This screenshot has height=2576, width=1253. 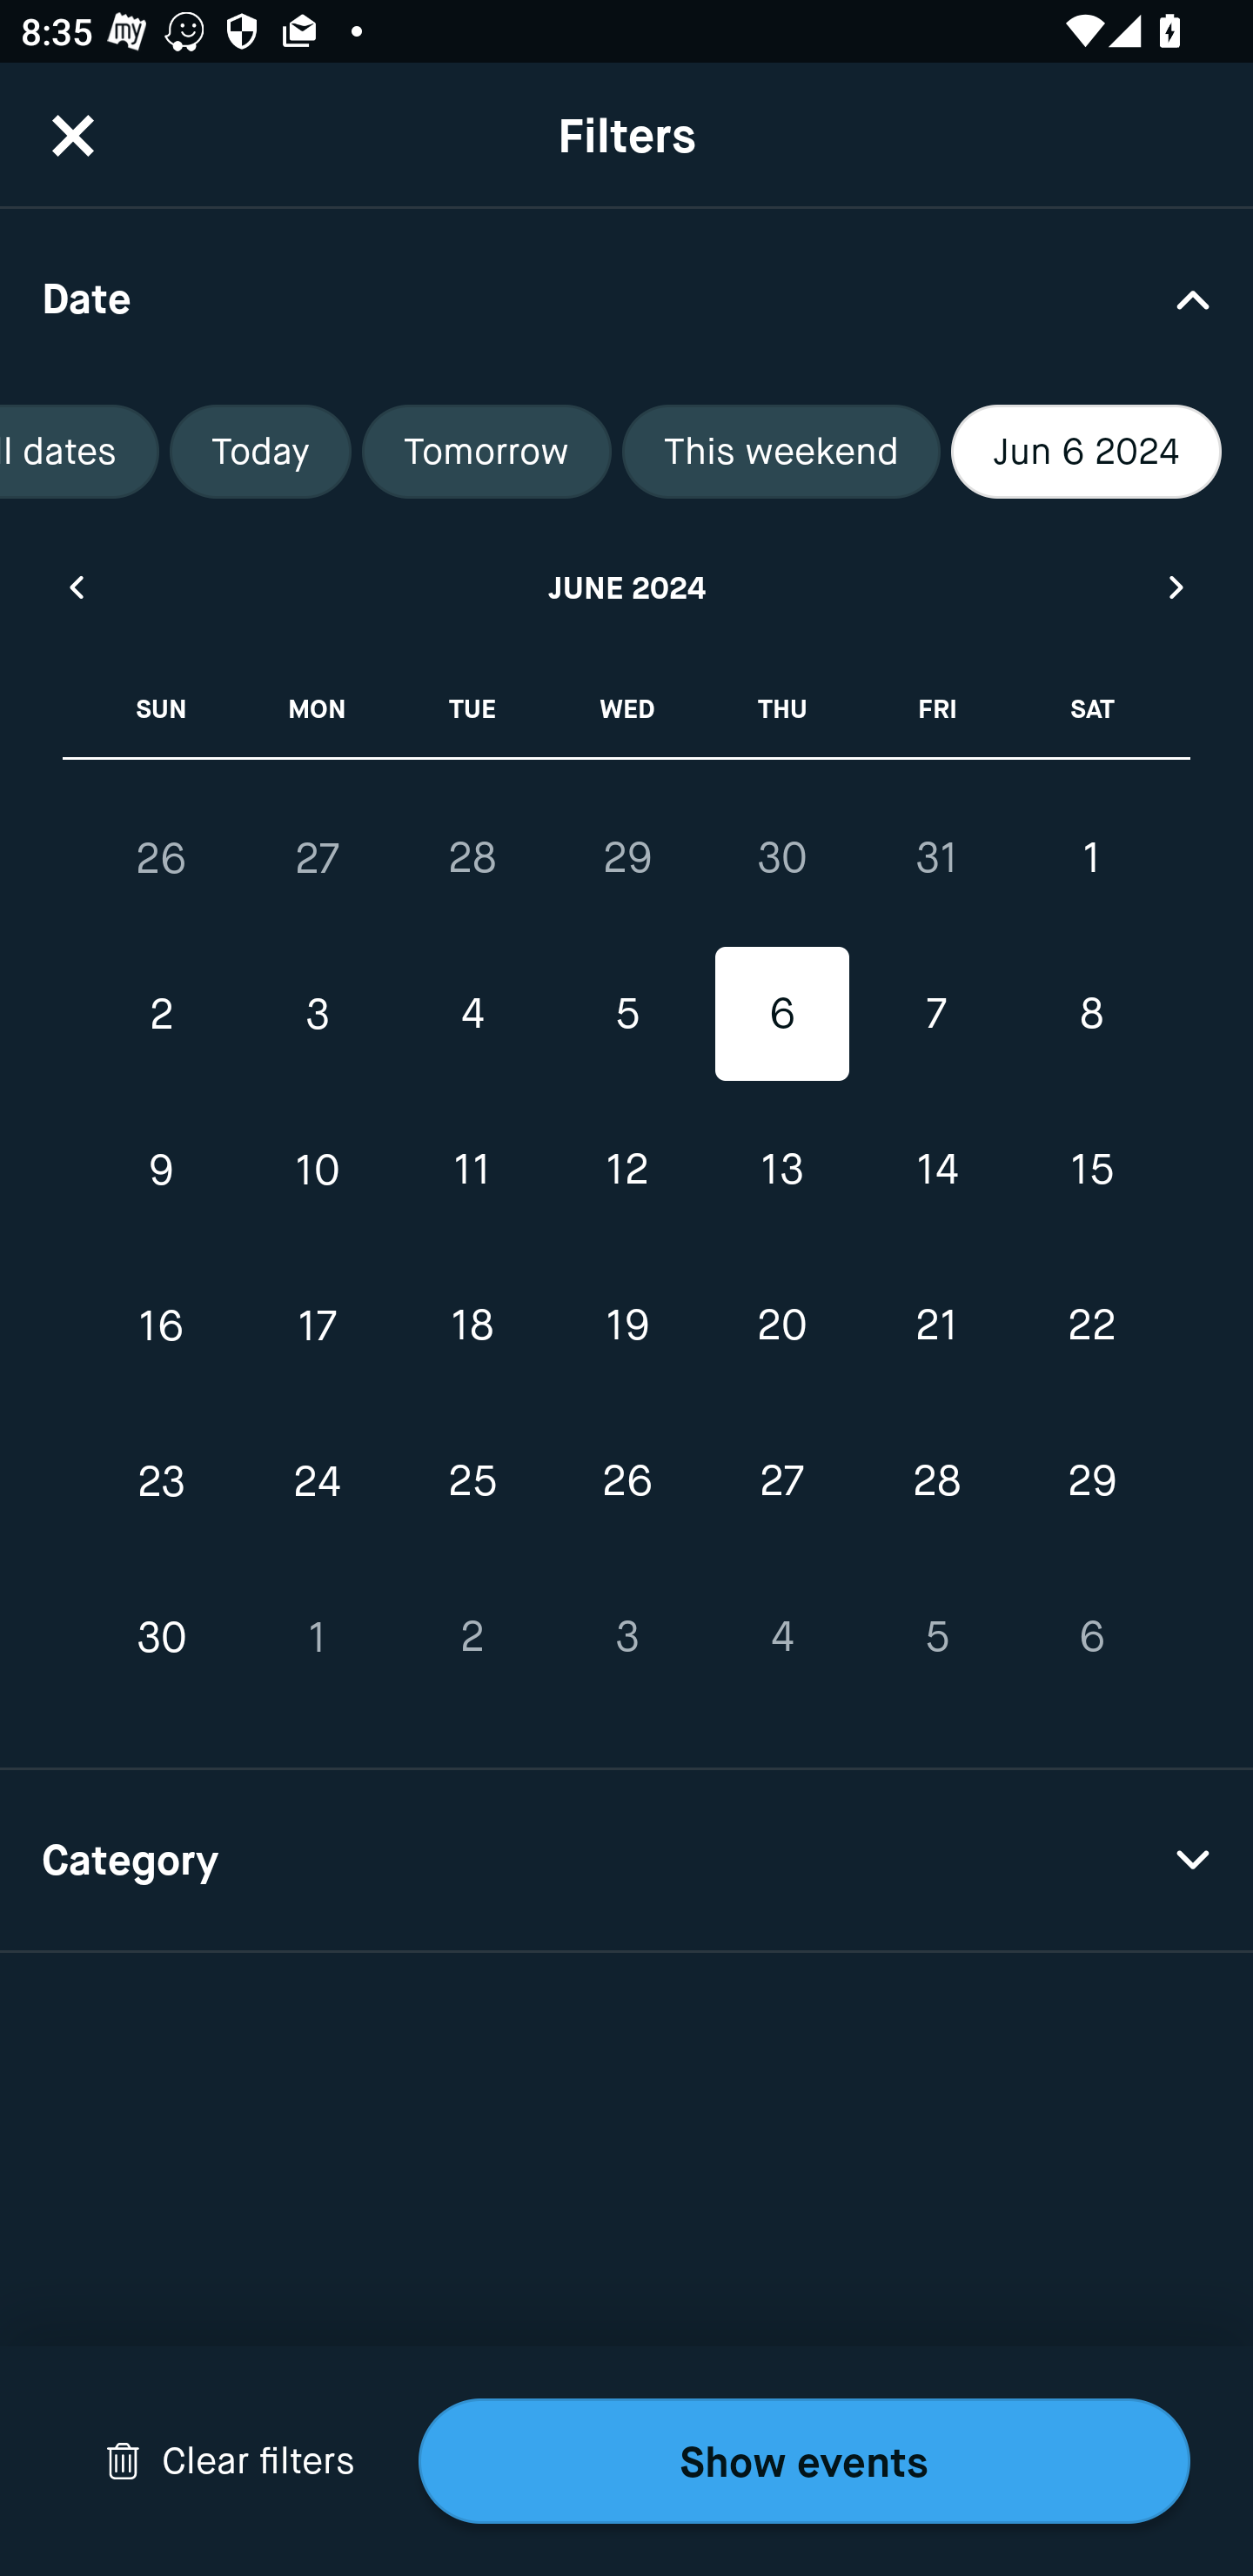 I want to click on 6, so click(x=781, y=1015).